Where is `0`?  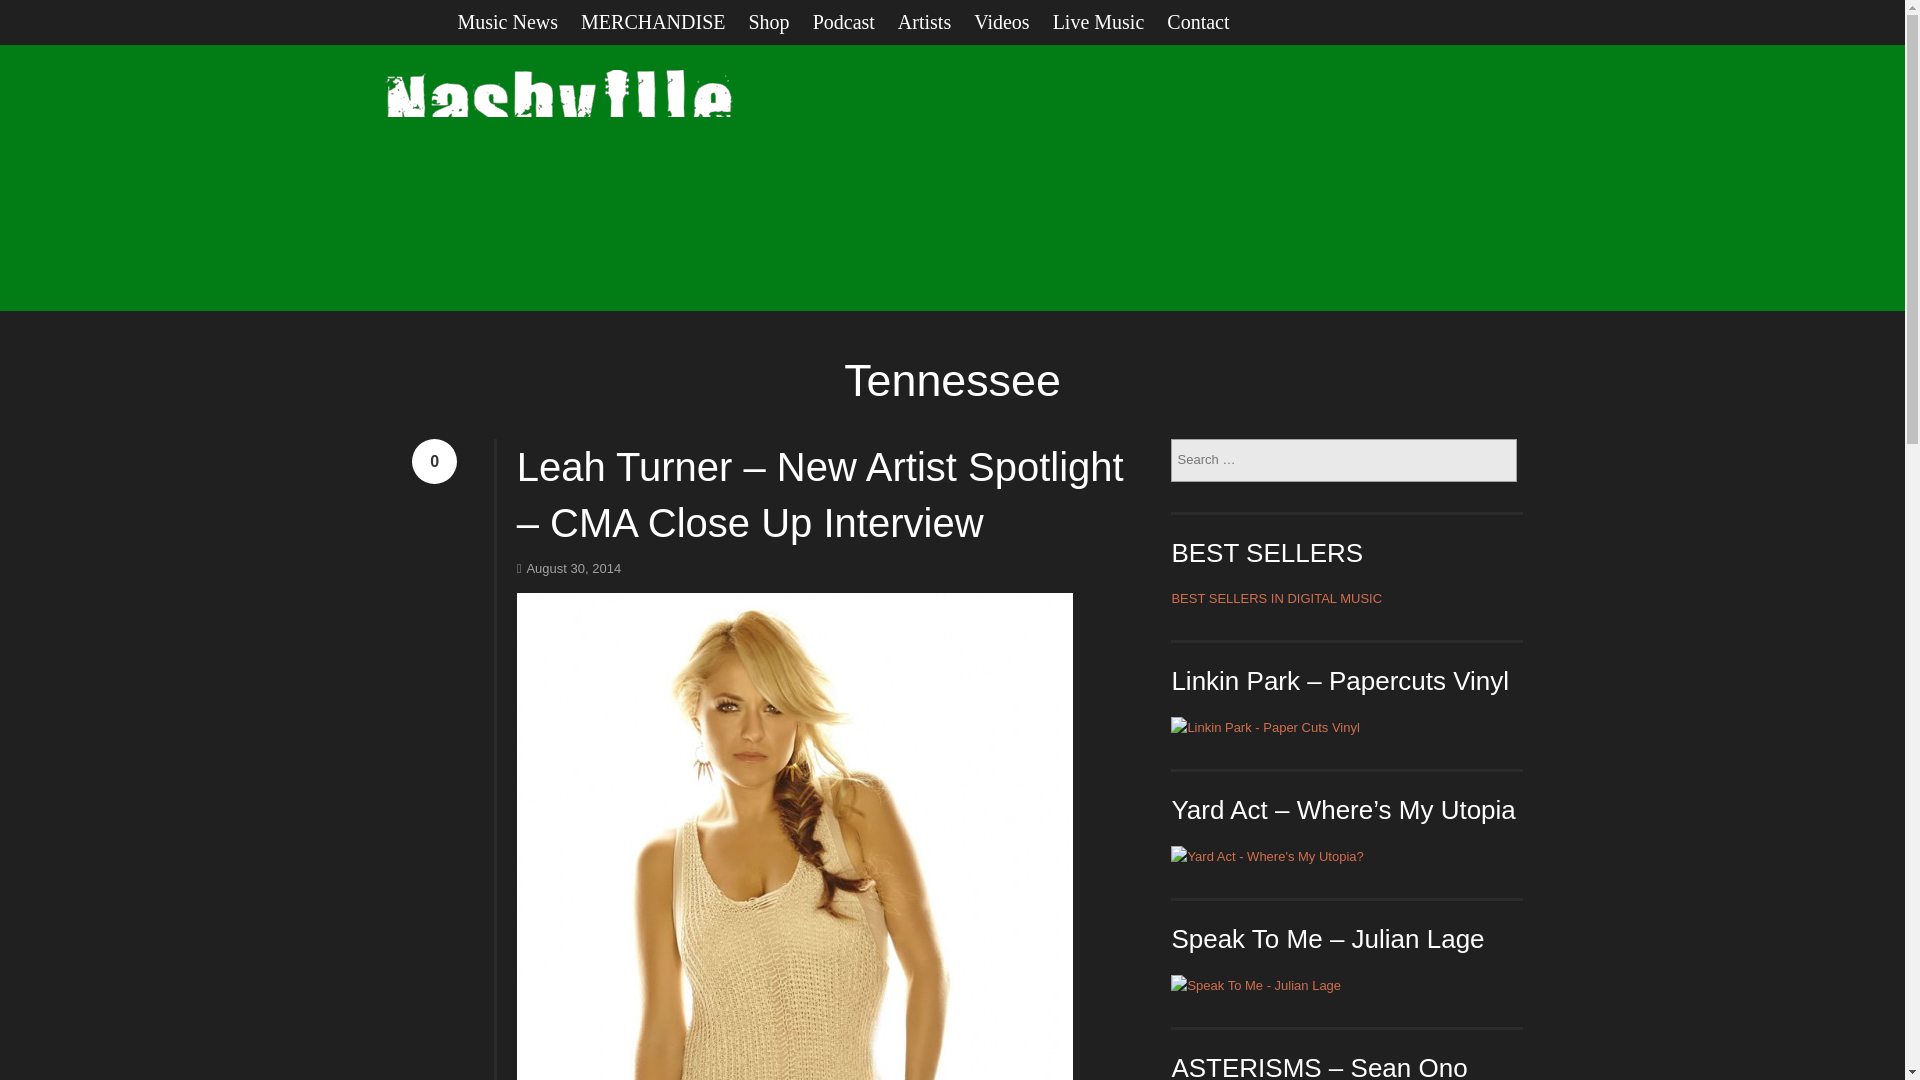
0 is located at coordinates (434, 460).